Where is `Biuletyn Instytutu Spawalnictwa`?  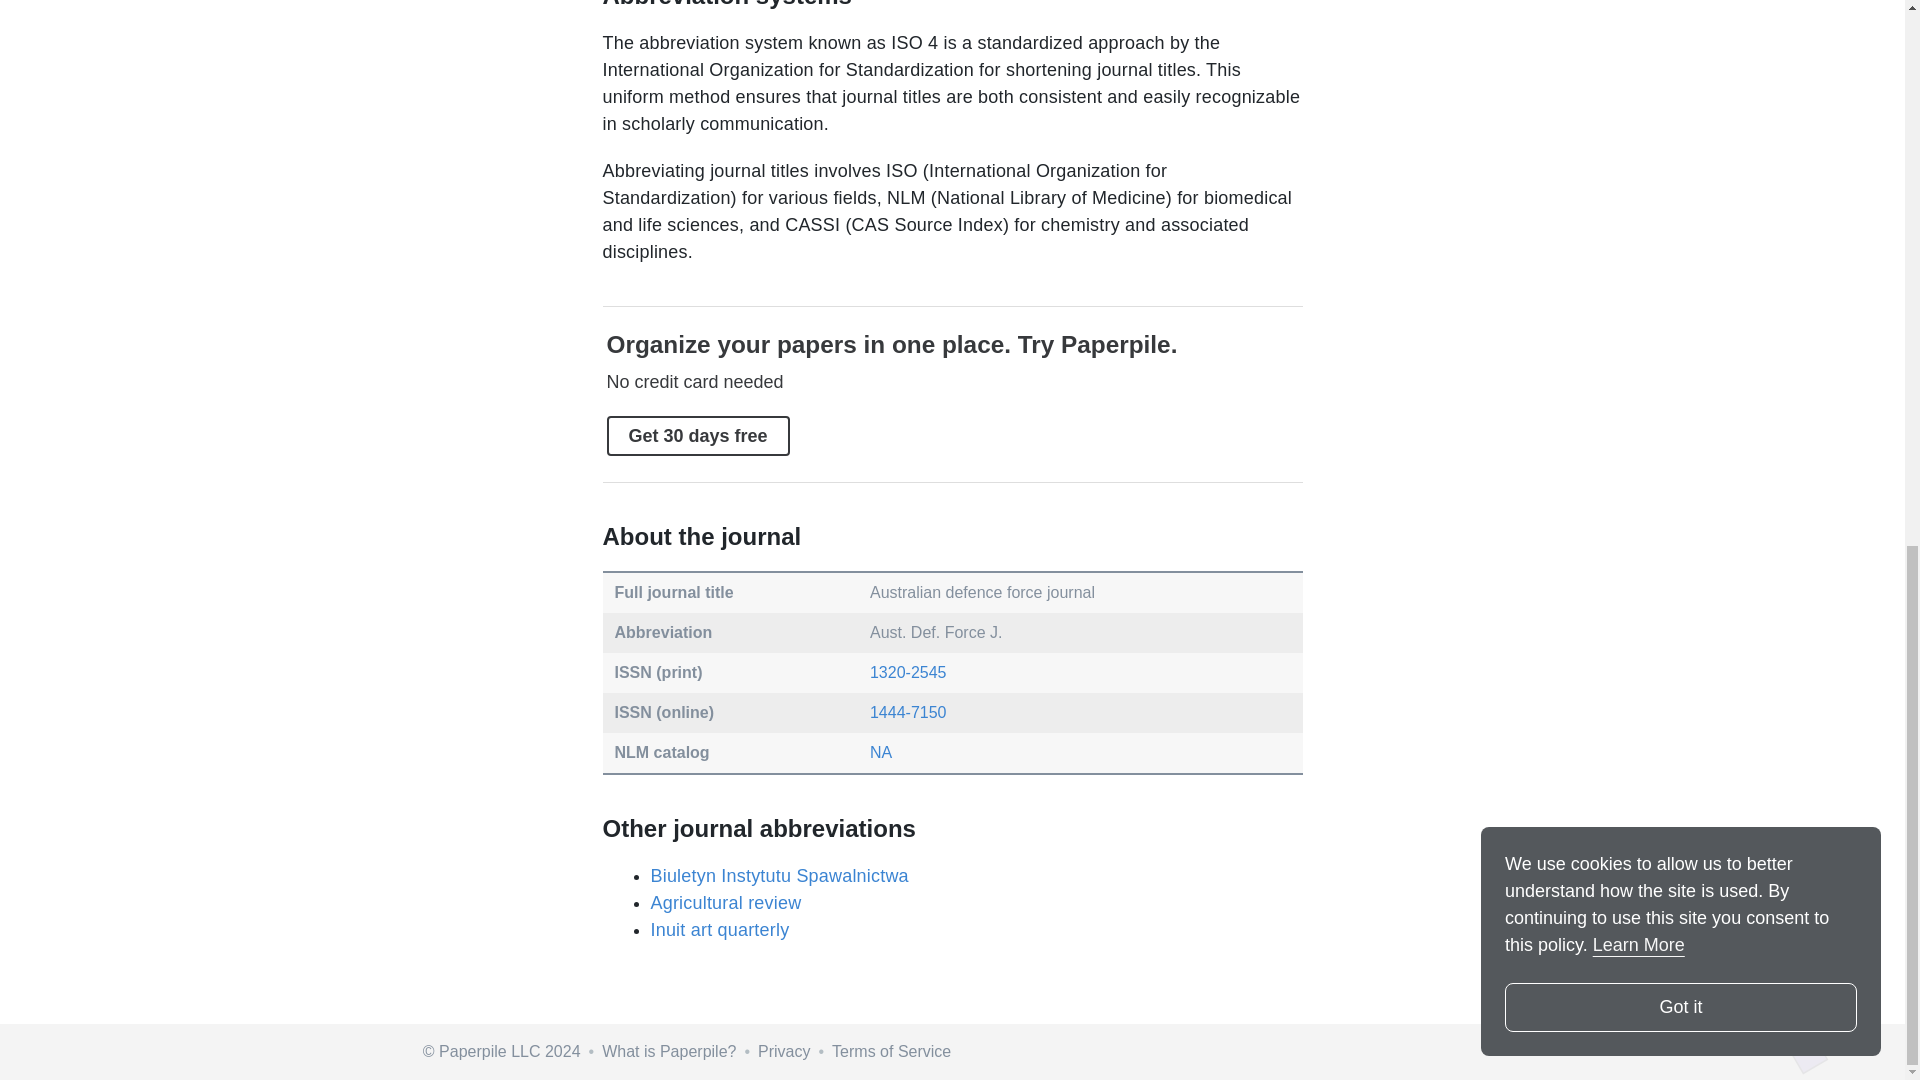 Biuletyn Instytutu Spawalnictwa is located at coordinates (778, 876).